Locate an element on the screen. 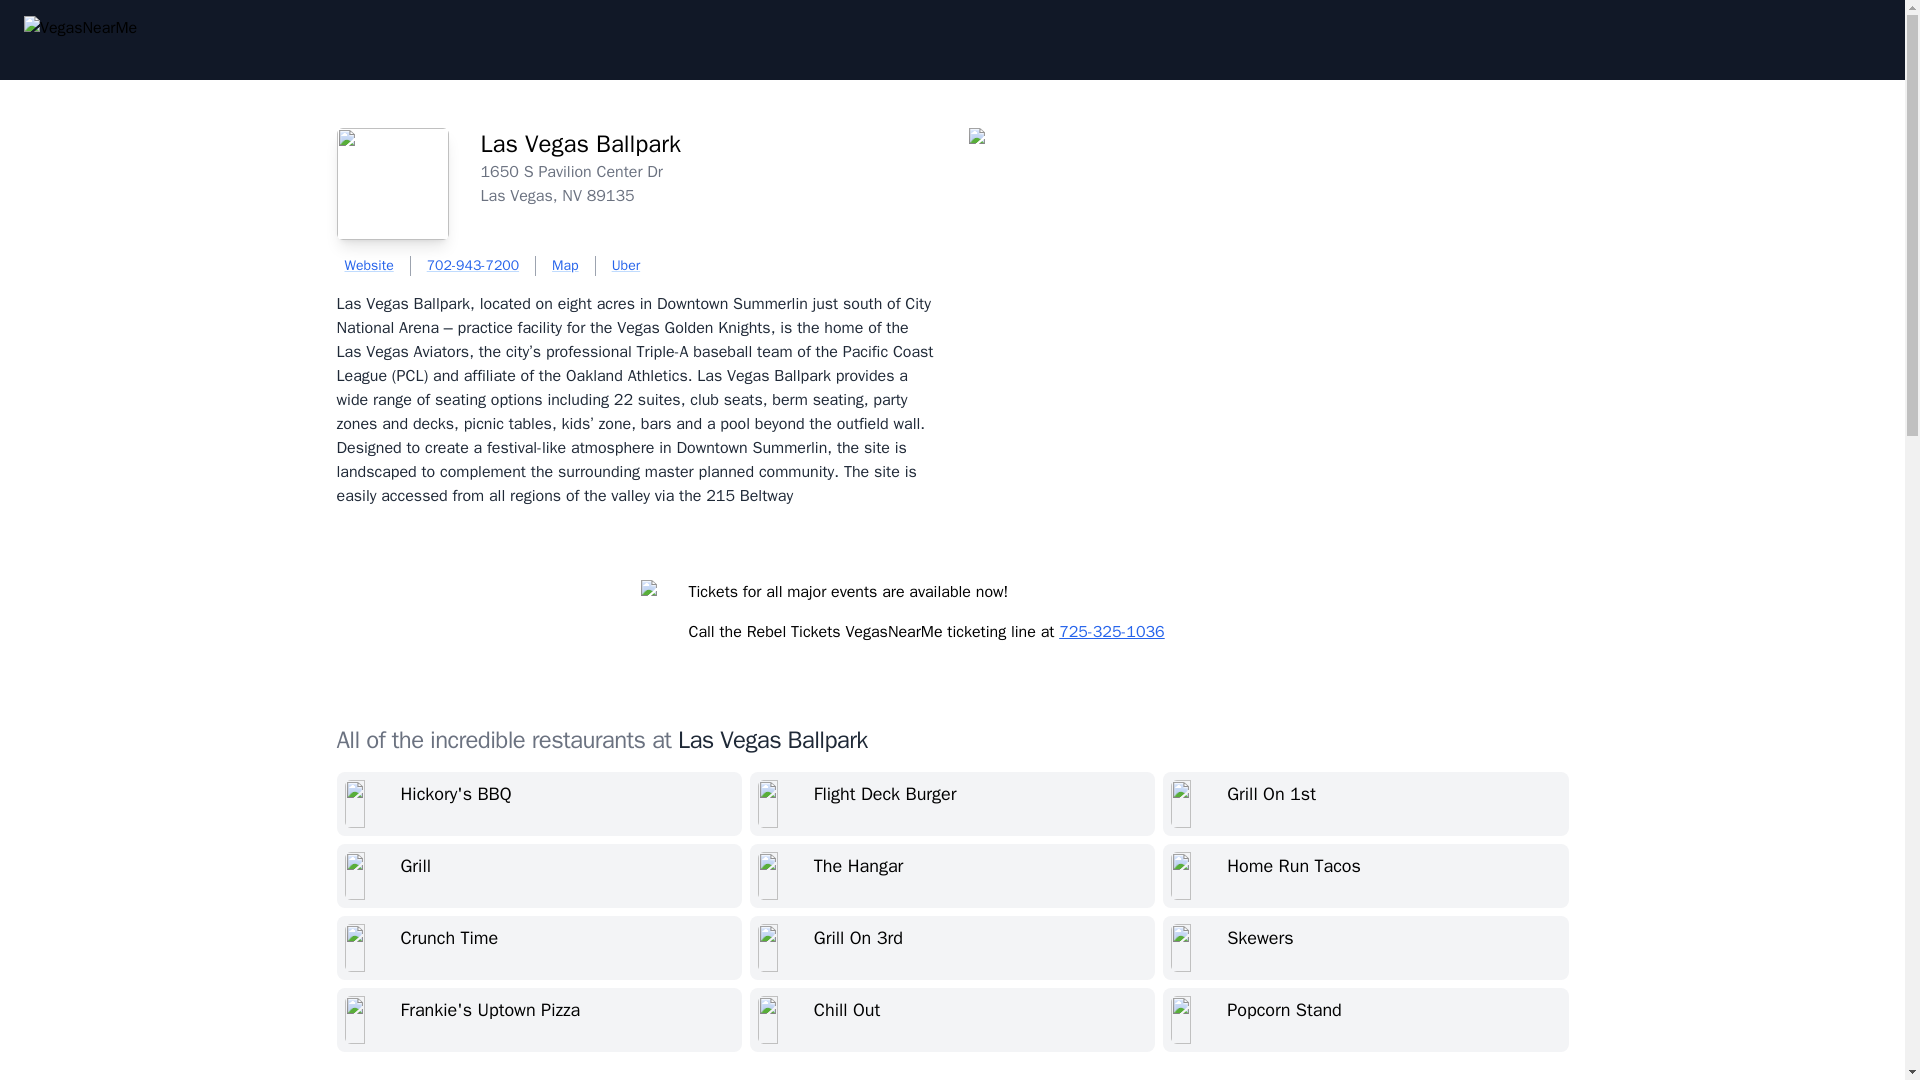 This screenshot has height=1080, width=1920. VegasNearMe is located at coordinates (88, 40).